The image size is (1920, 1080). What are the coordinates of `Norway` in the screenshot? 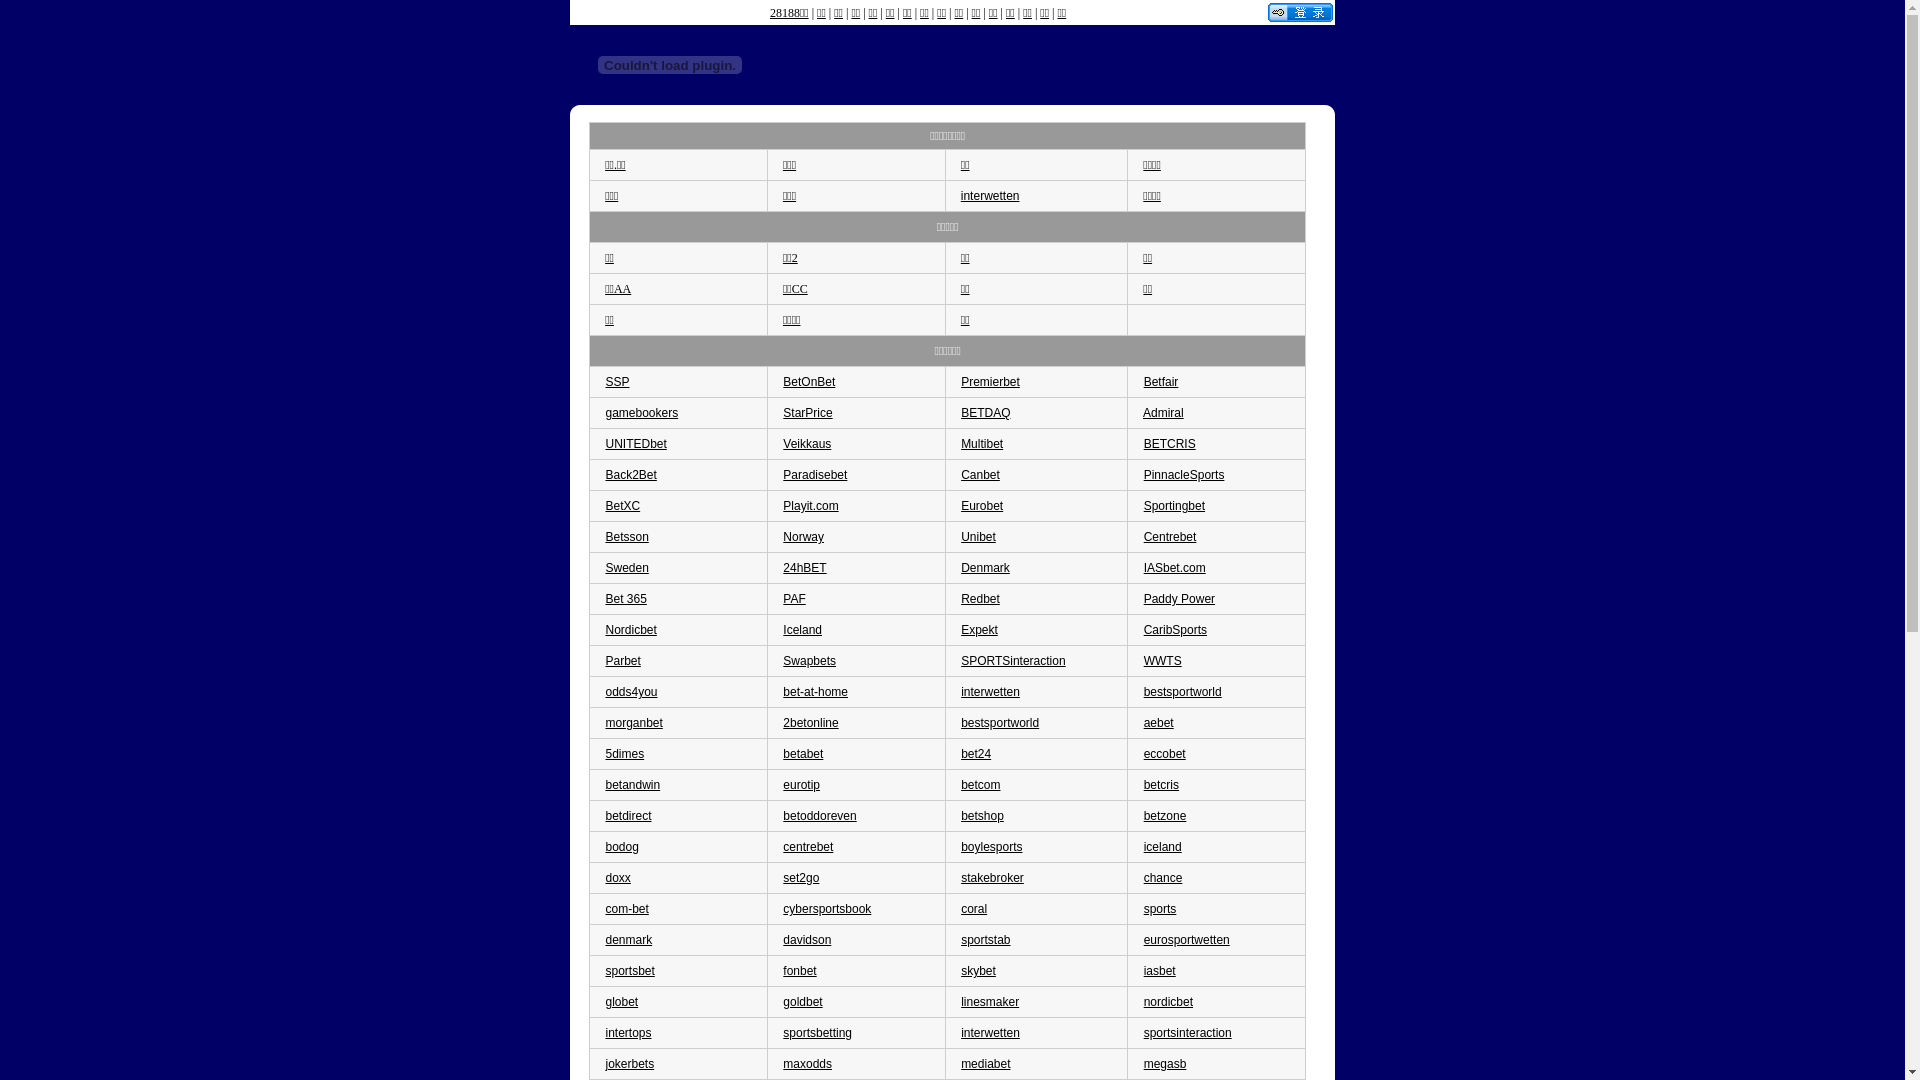 It's located at (804, 537).